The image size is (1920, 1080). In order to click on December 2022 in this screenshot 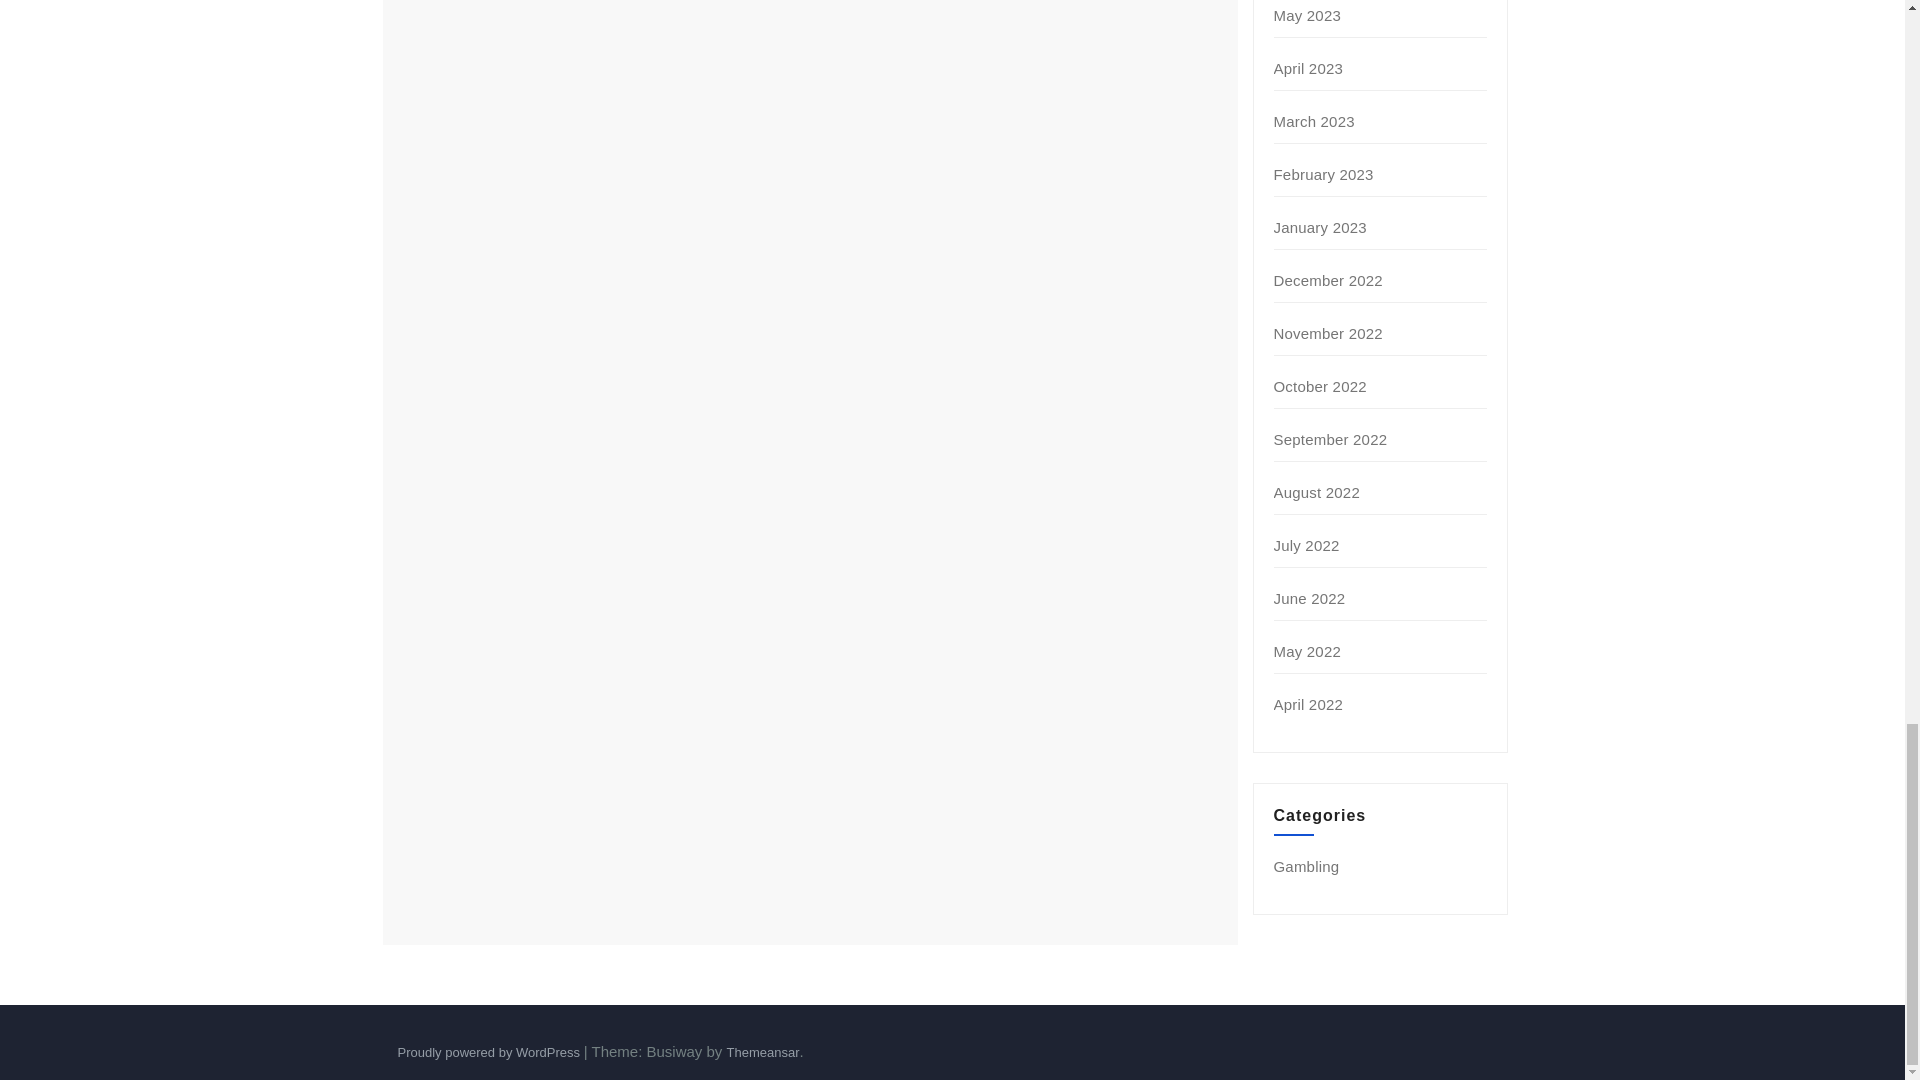, I will do `click(1328, 280)`.